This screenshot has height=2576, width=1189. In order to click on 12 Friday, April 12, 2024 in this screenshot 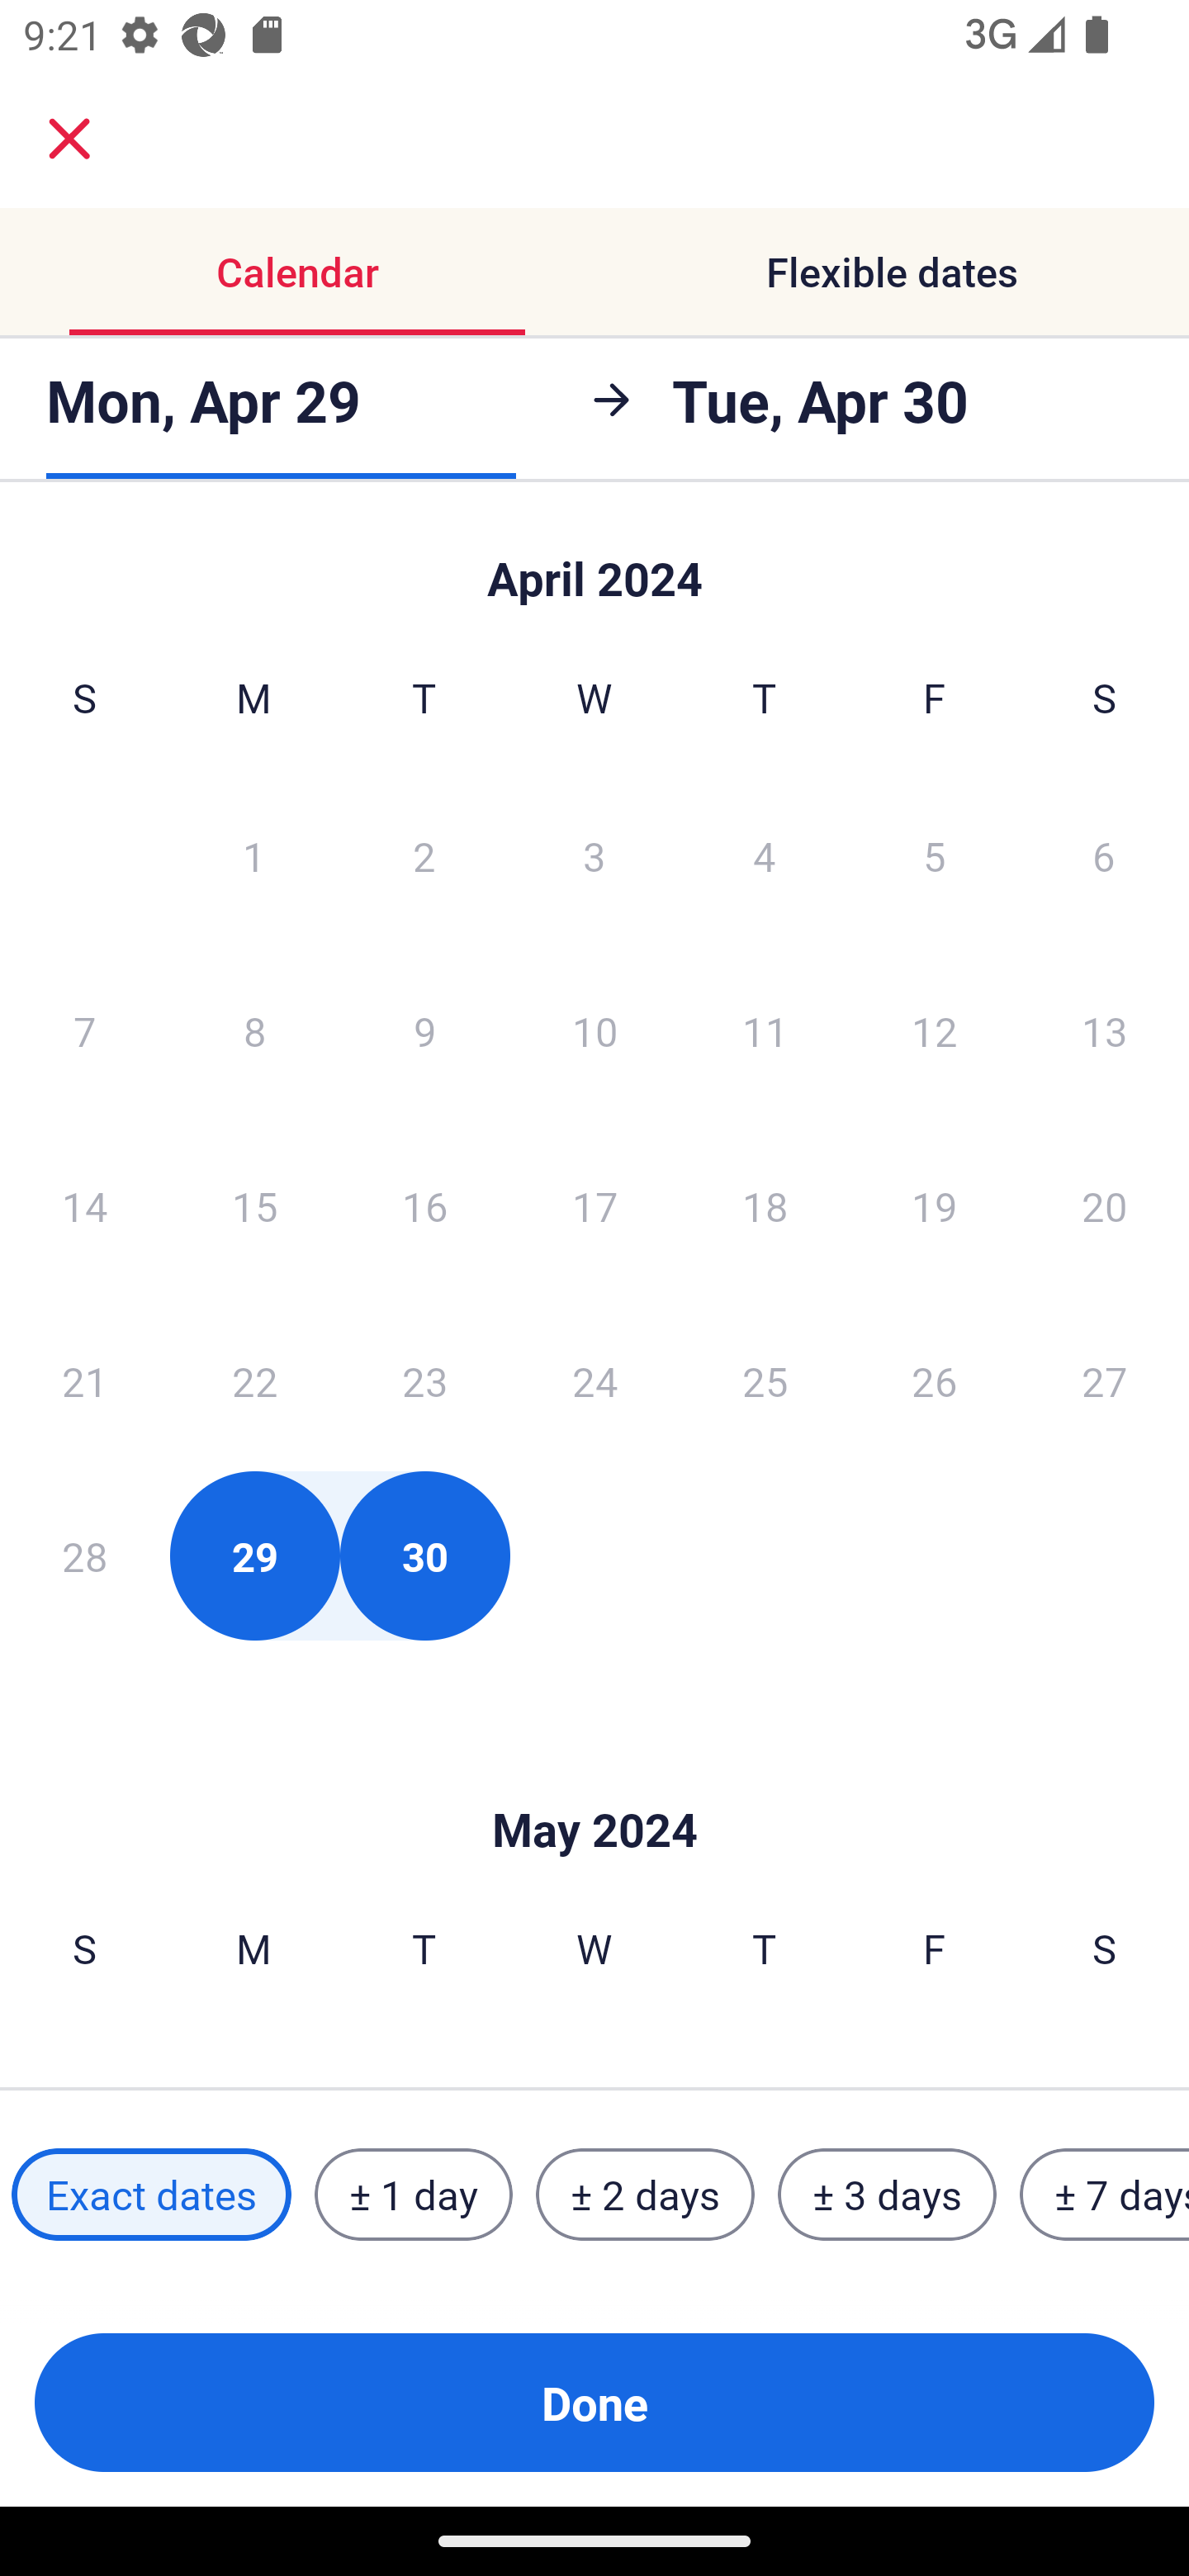, I will do `click(935, 1030)`.